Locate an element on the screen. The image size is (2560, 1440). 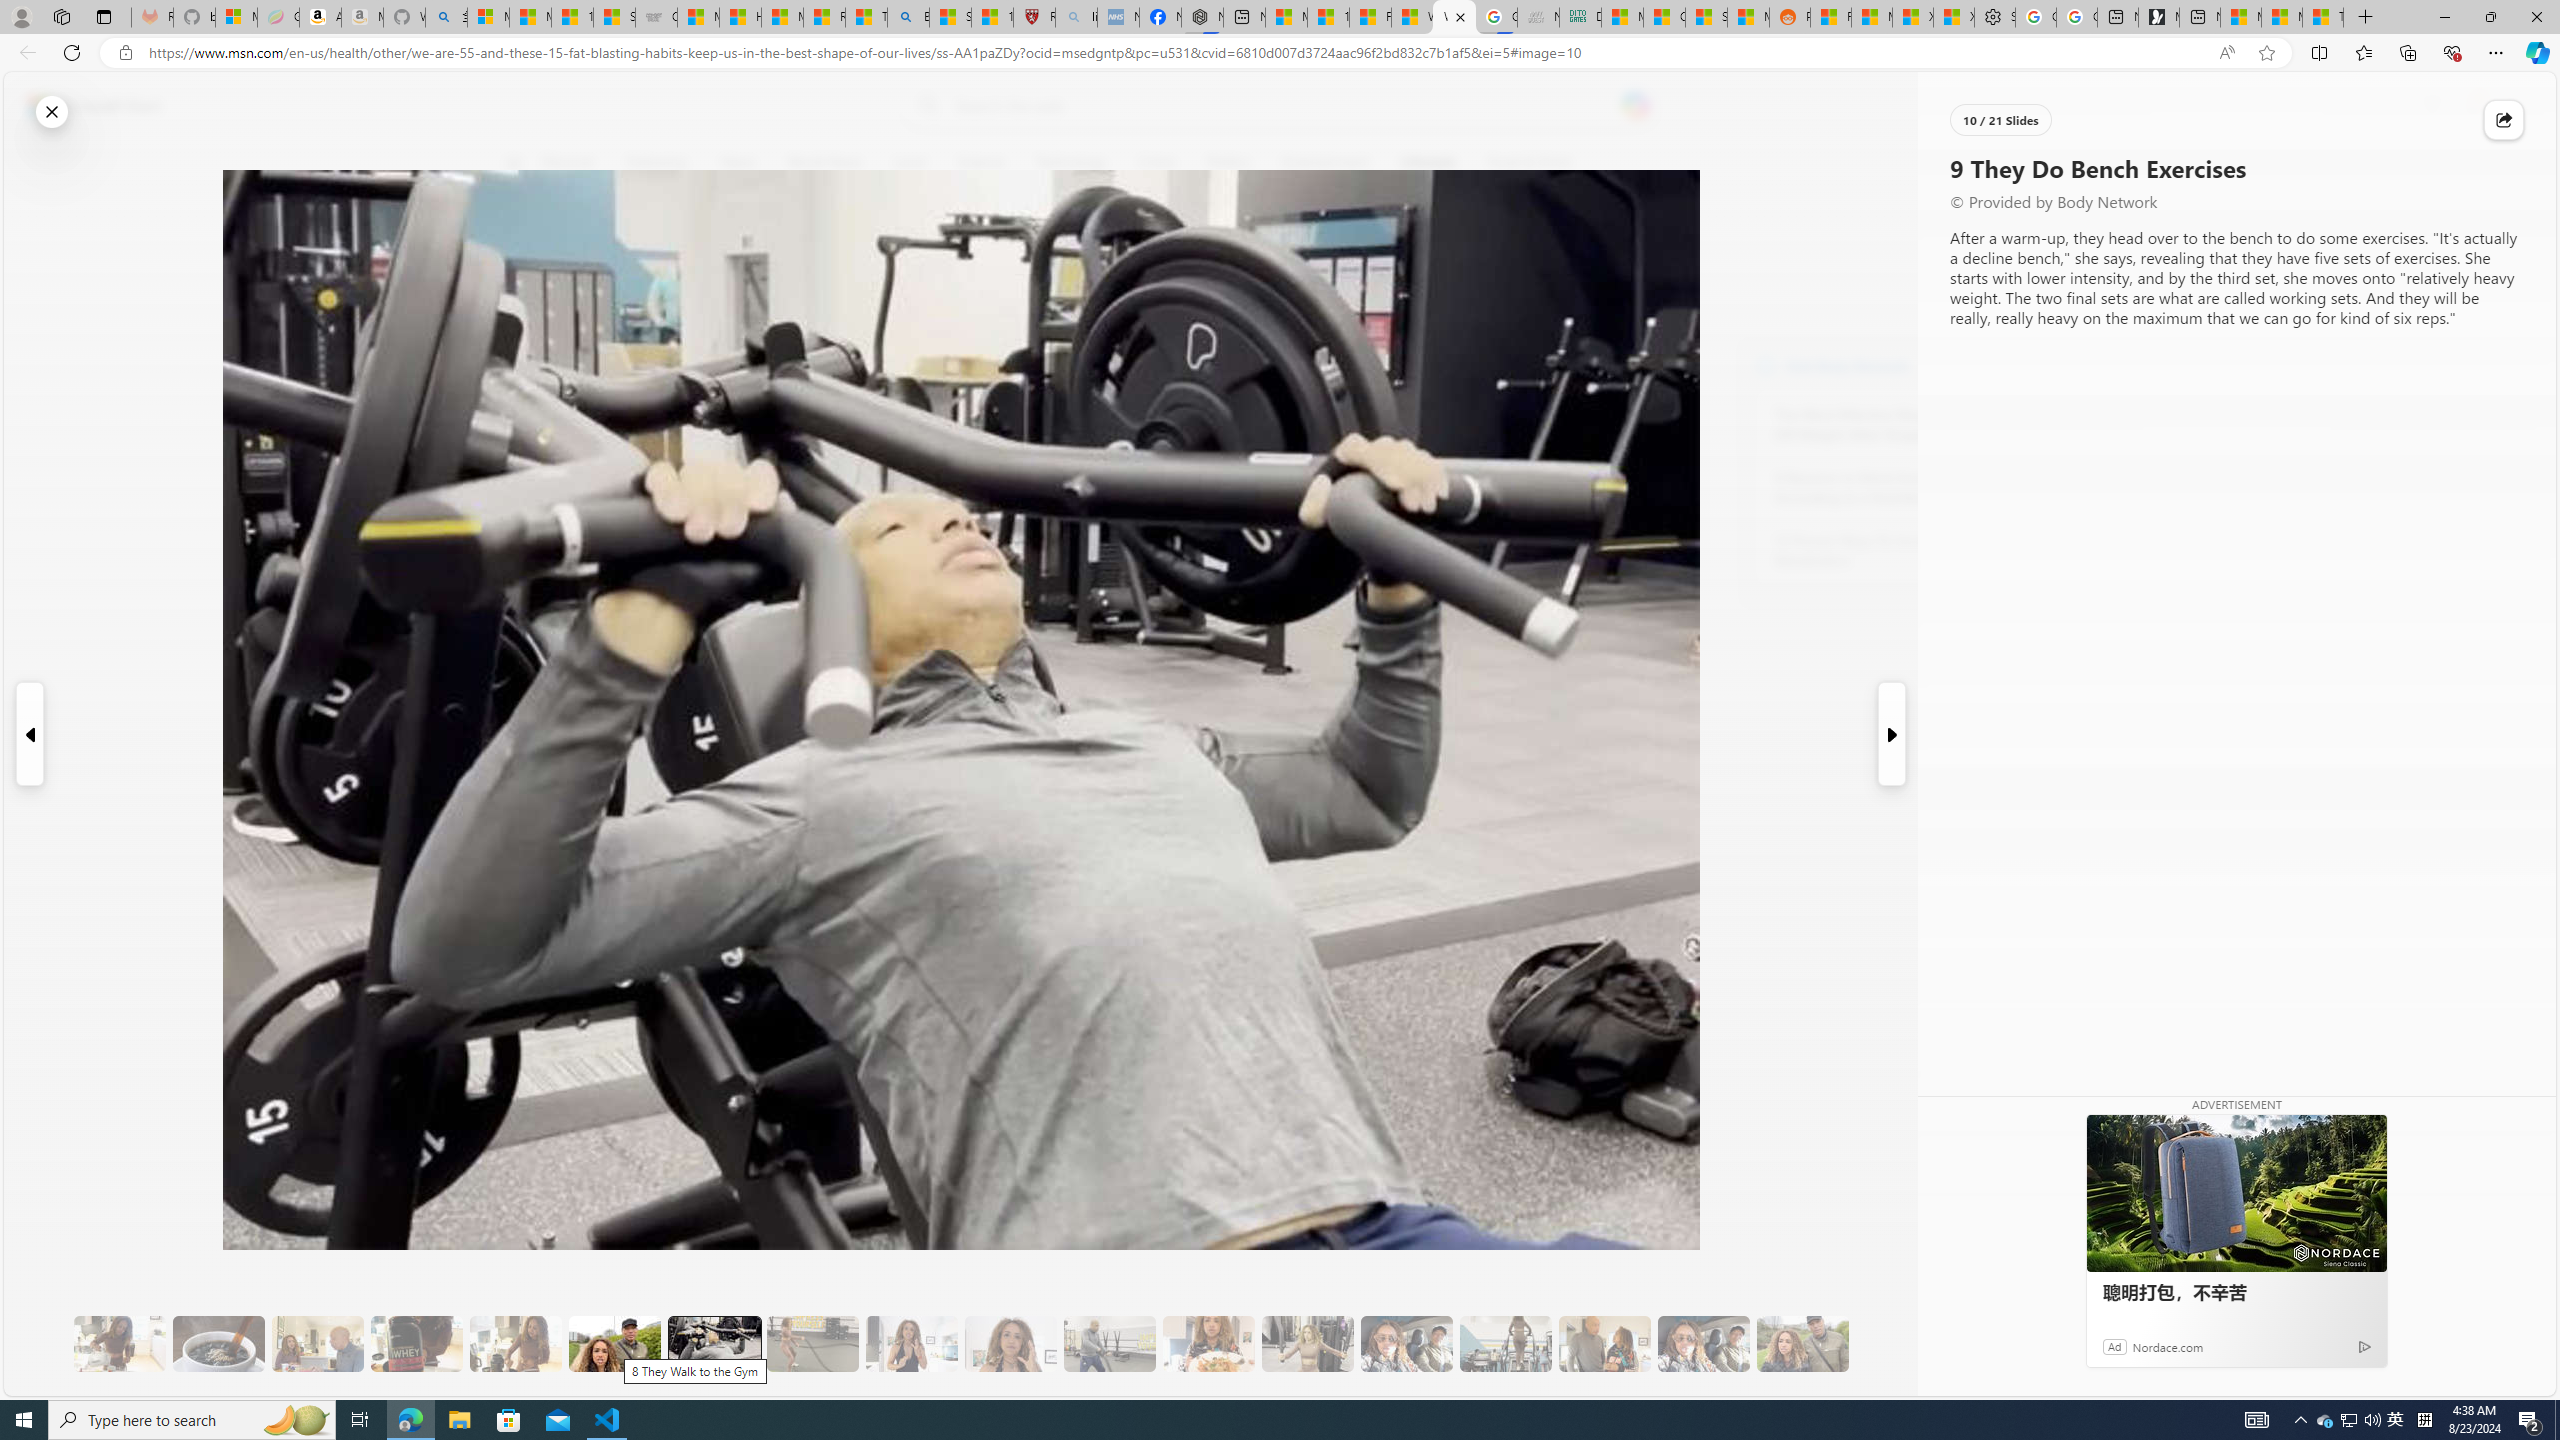
Nordace.com is located at coordinates (2168, 1346).